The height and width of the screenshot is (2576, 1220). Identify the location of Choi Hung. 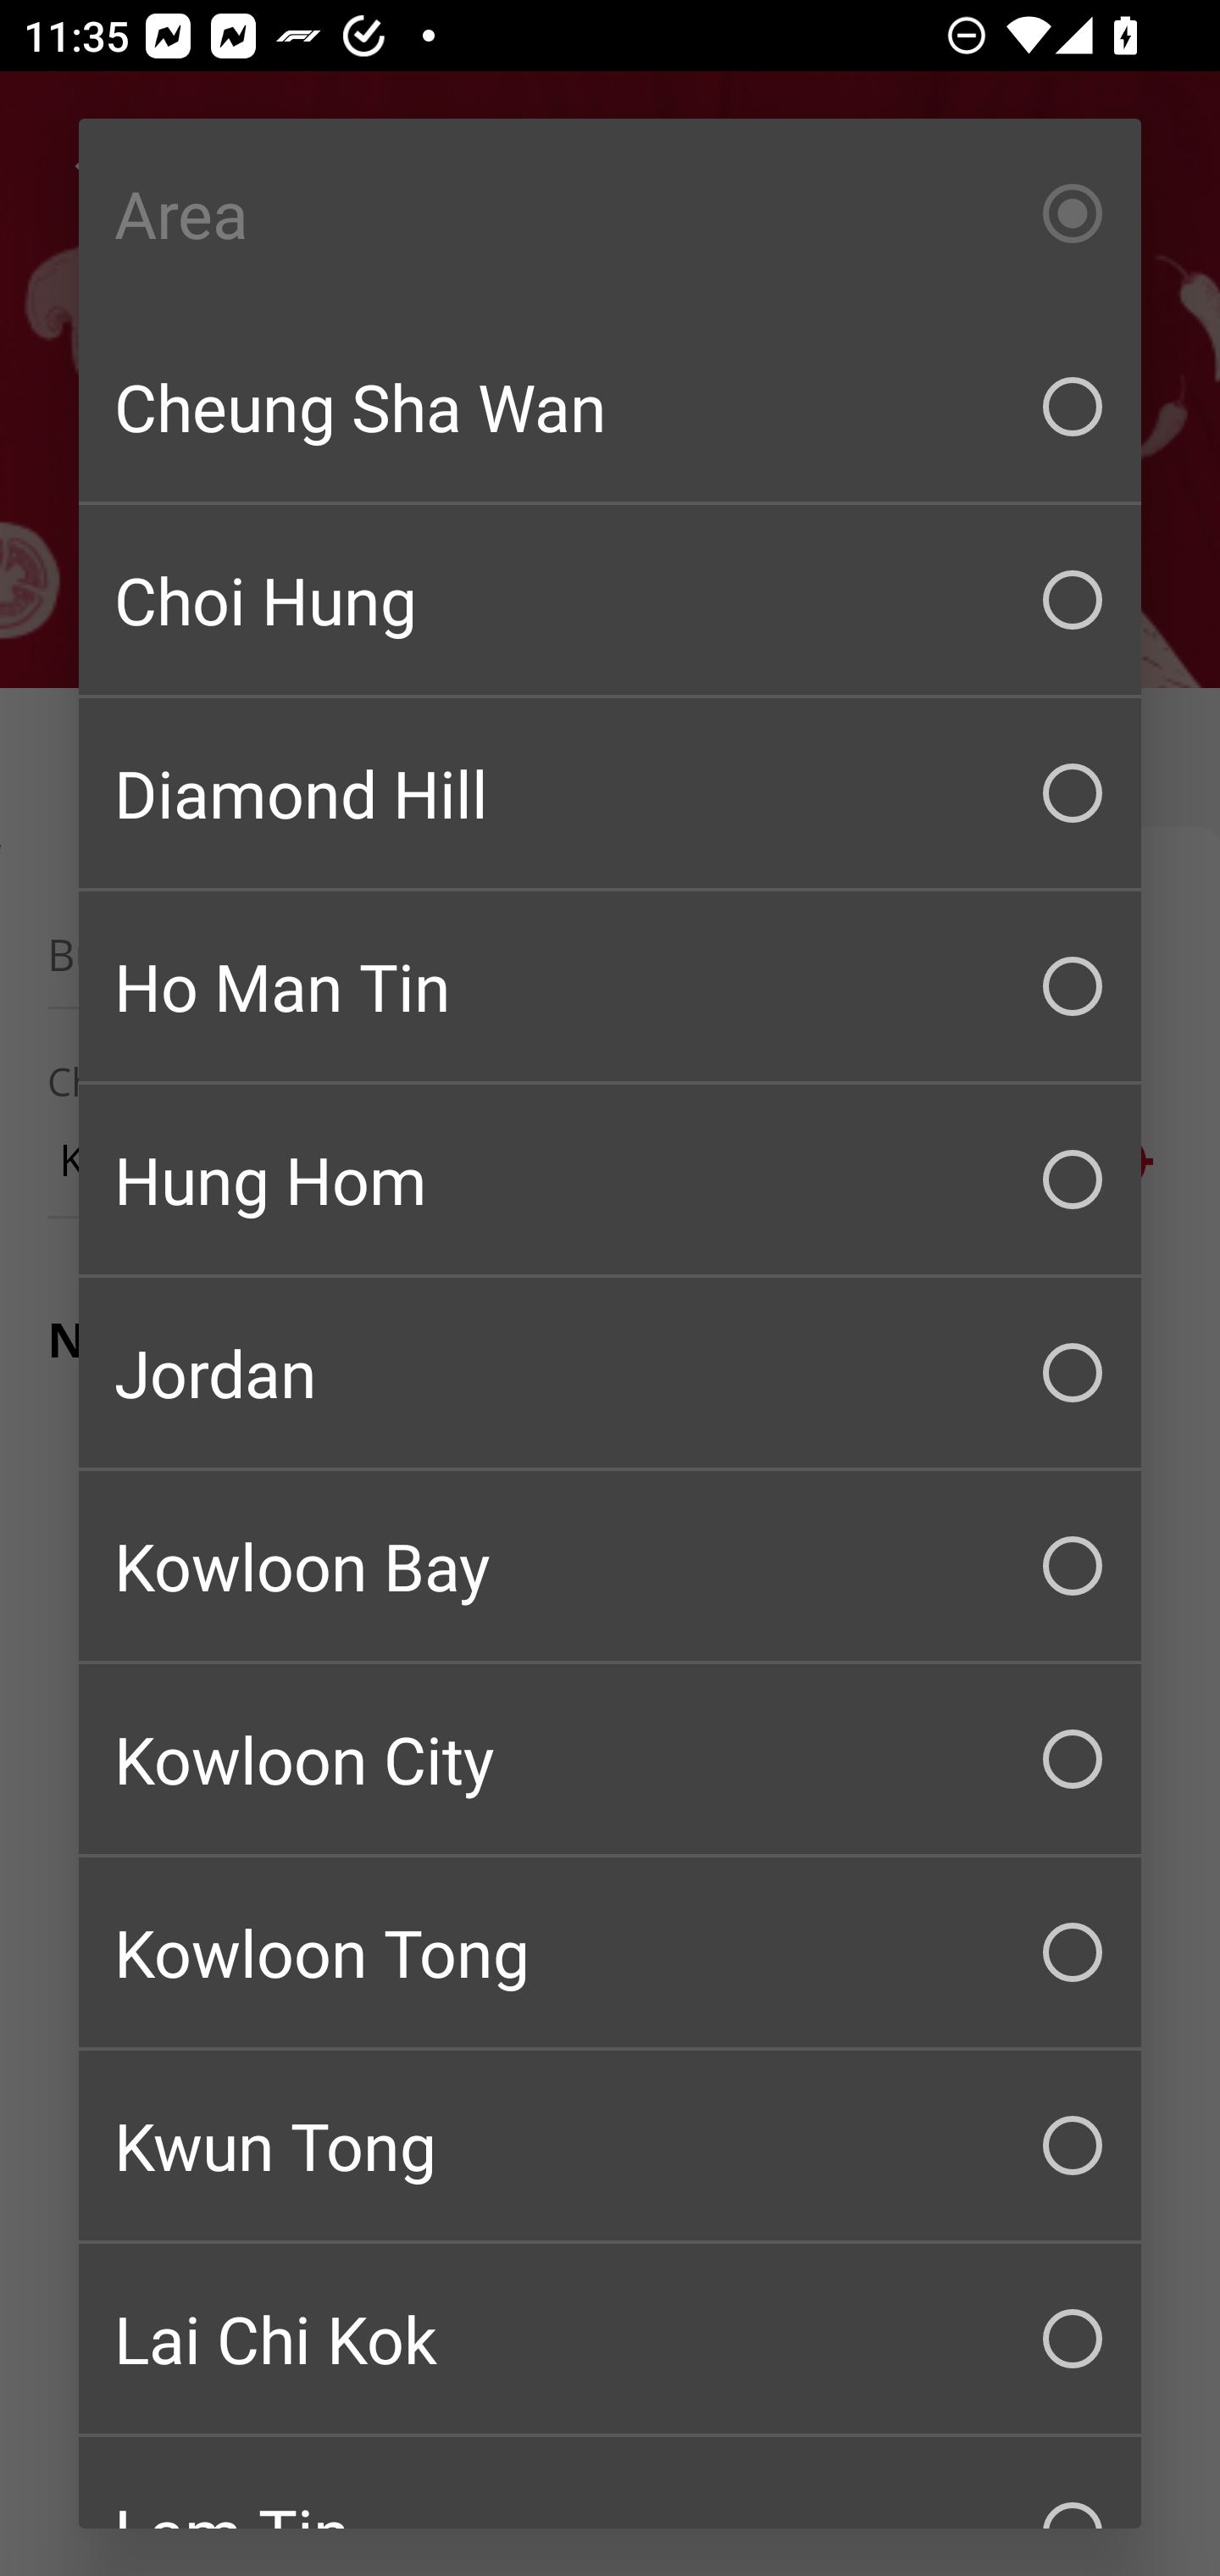
(610, 600).